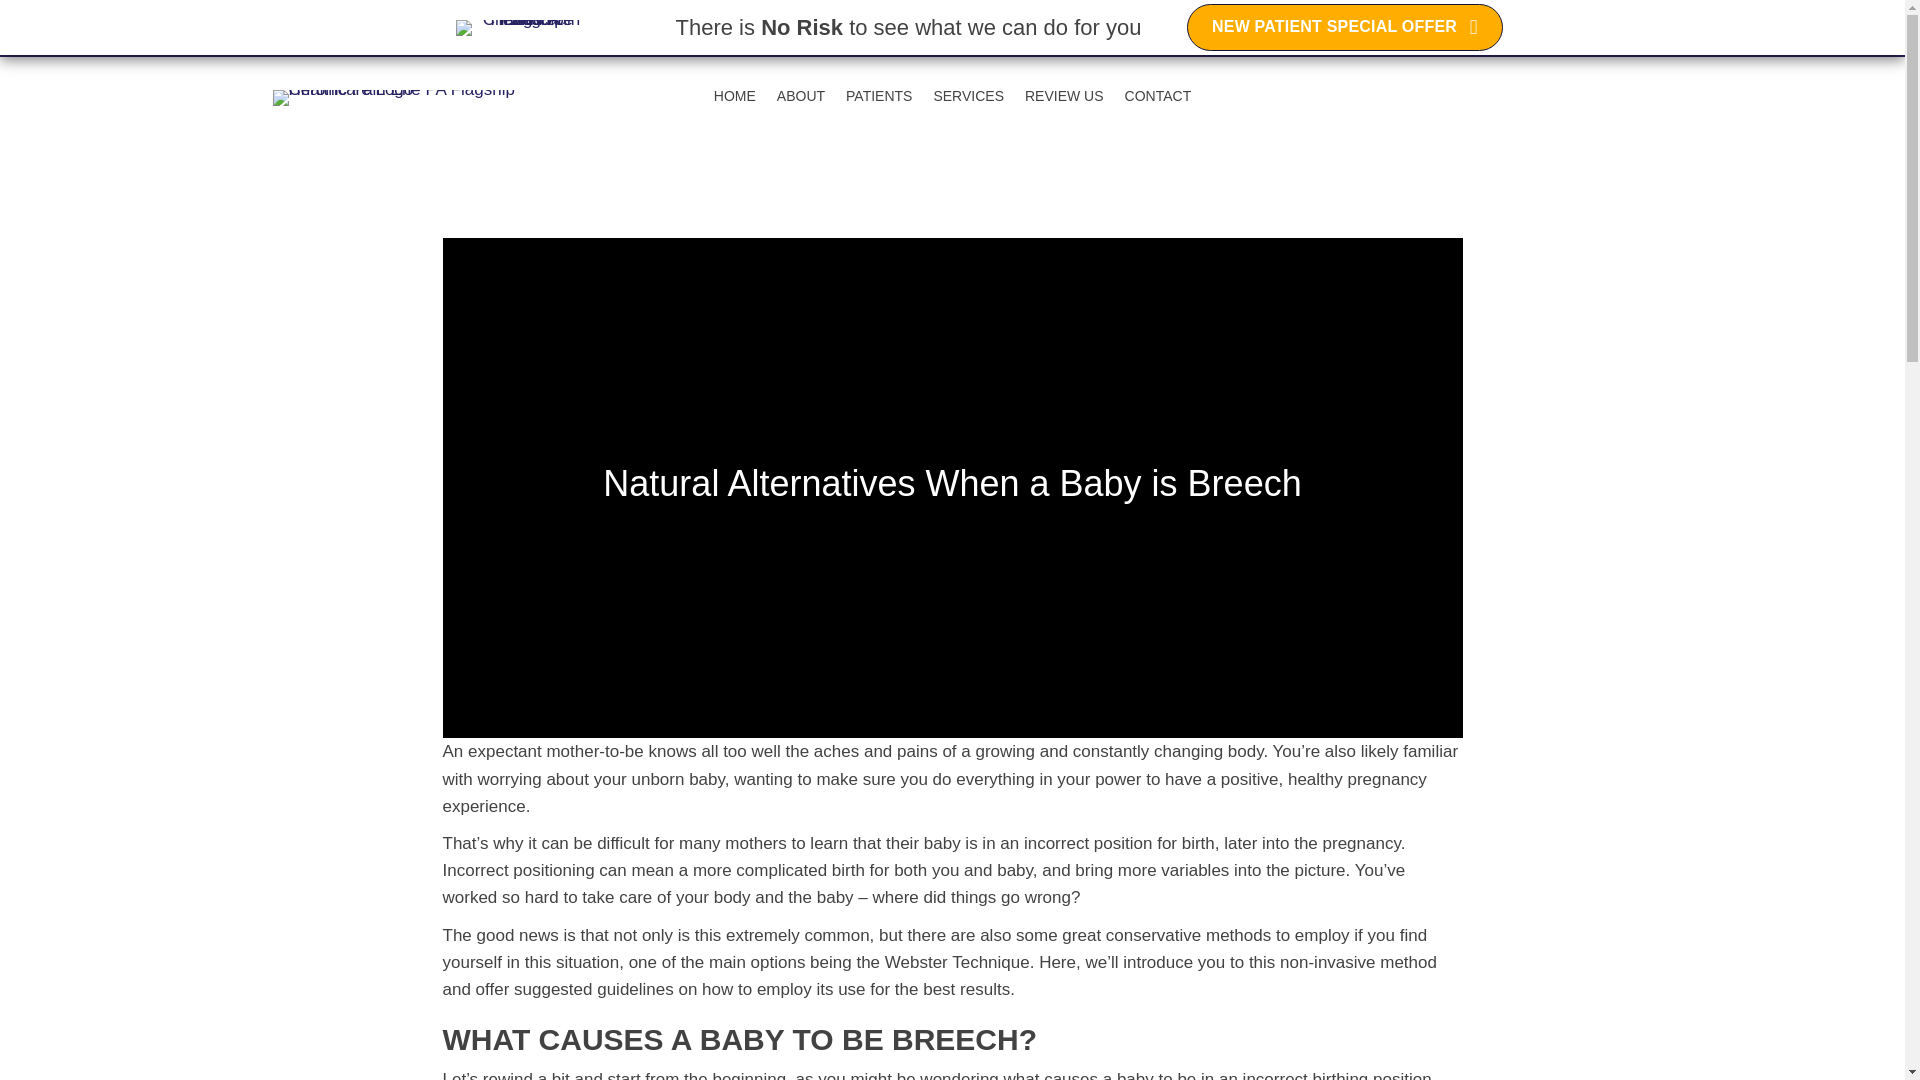 The image size is (1920, 1080). I want to click on ABOUT, so click(800, 96).